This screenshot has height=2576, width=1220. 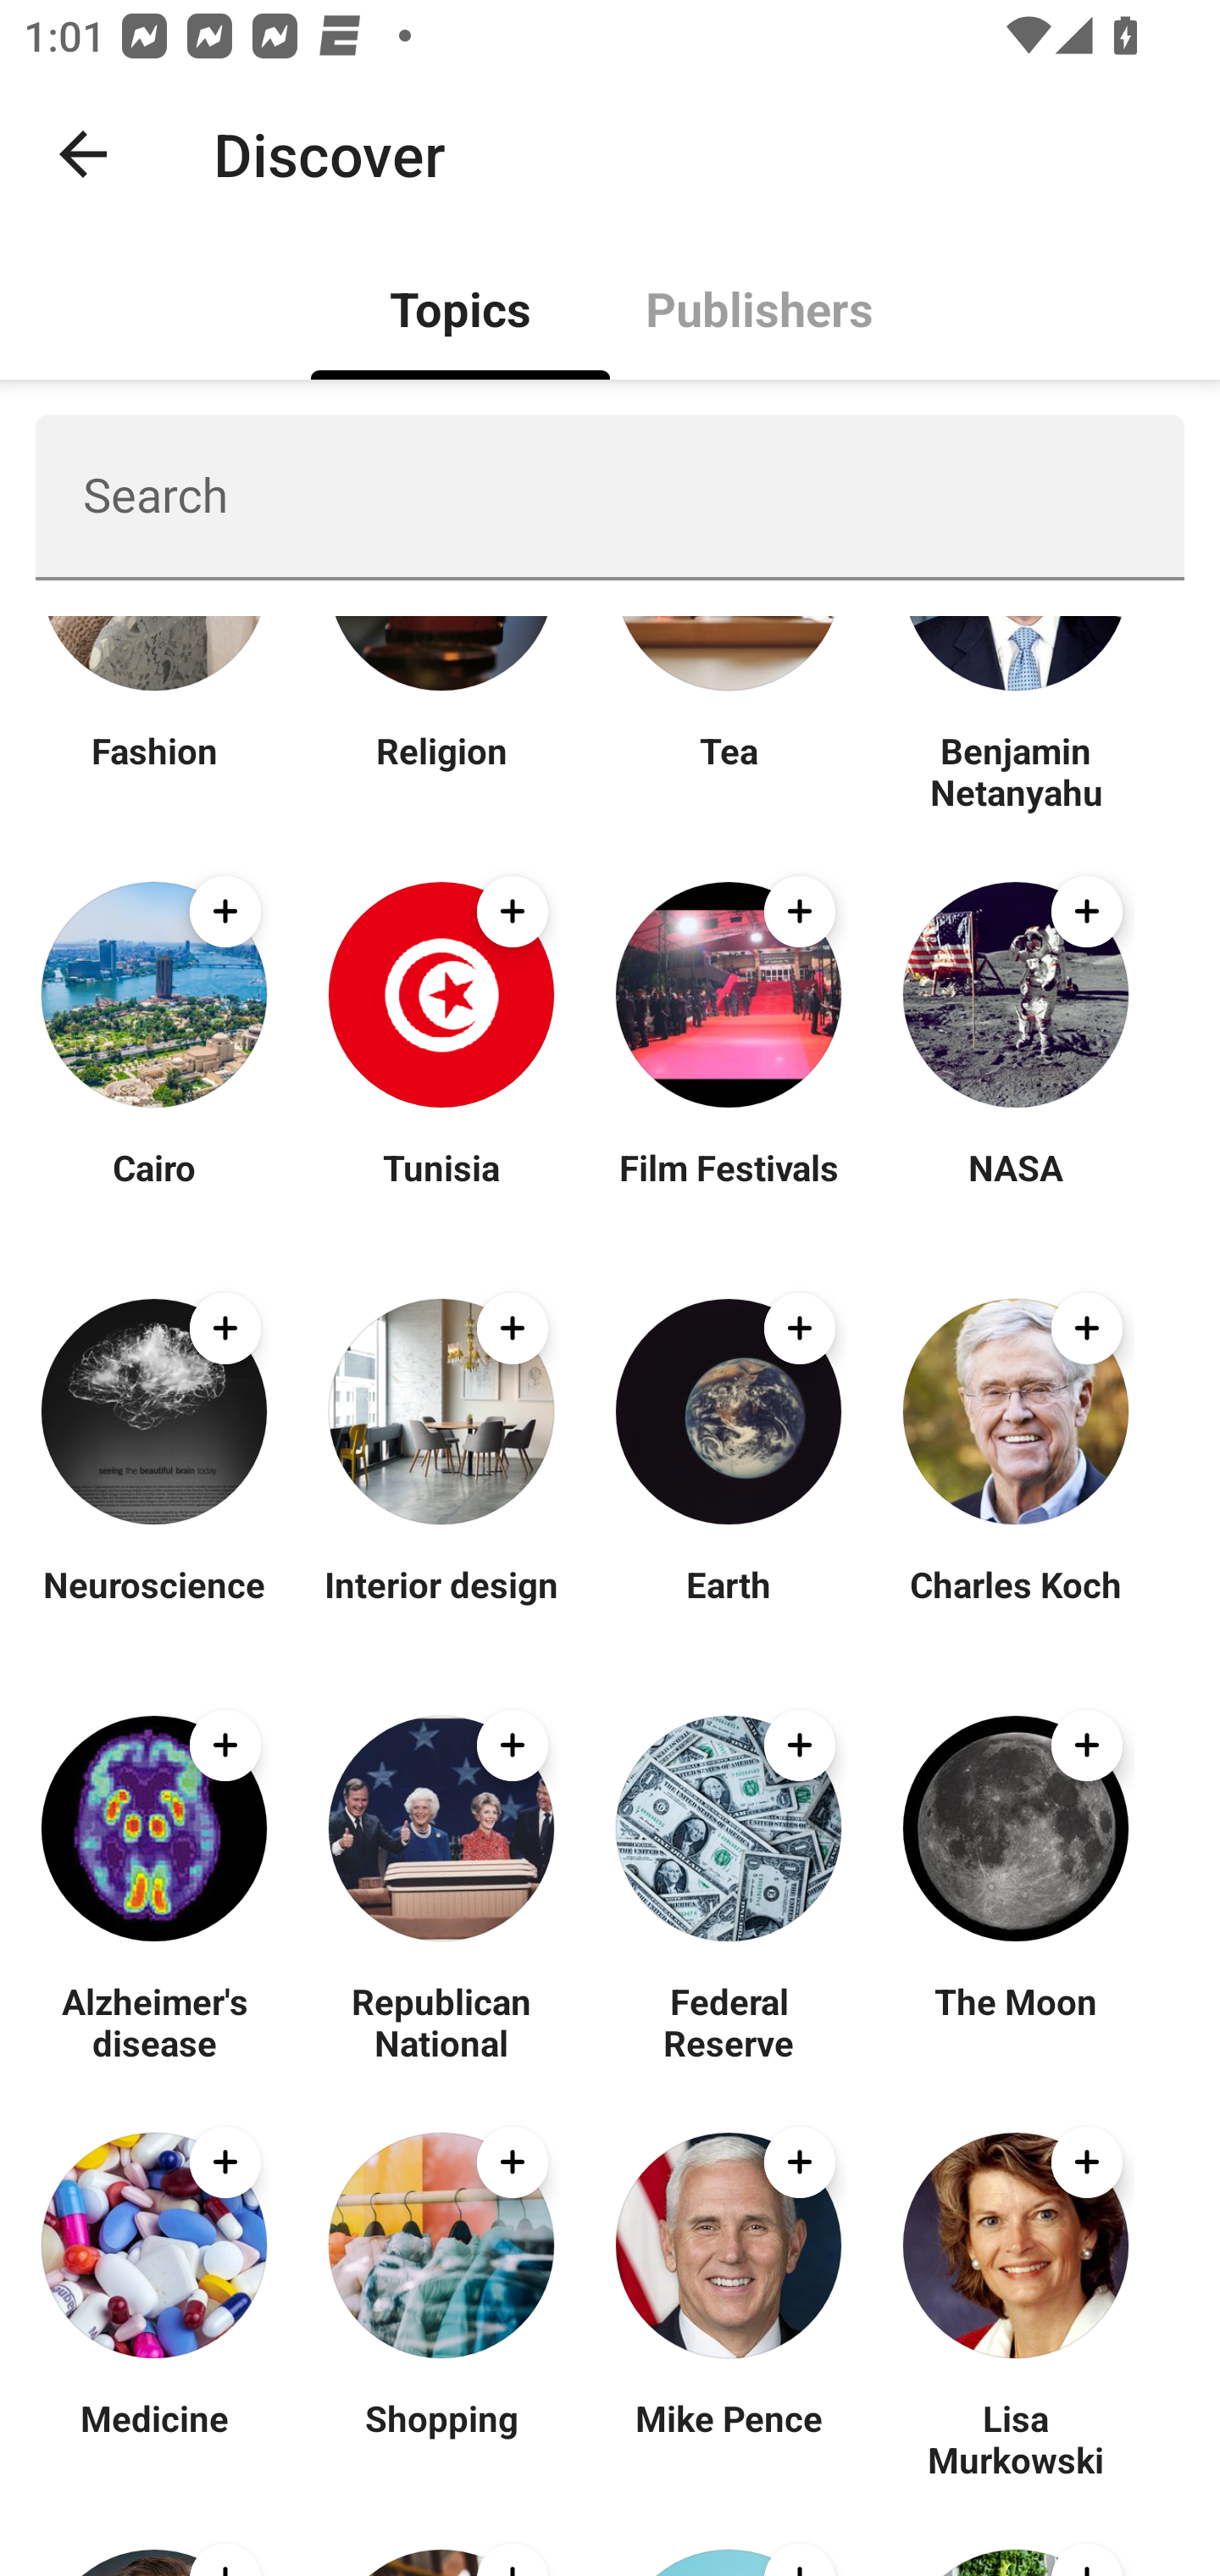 What do you see at coordinates (154, 1605) in the screenshot?
I see `Neuroscience` at bounding box center [154, 1605].